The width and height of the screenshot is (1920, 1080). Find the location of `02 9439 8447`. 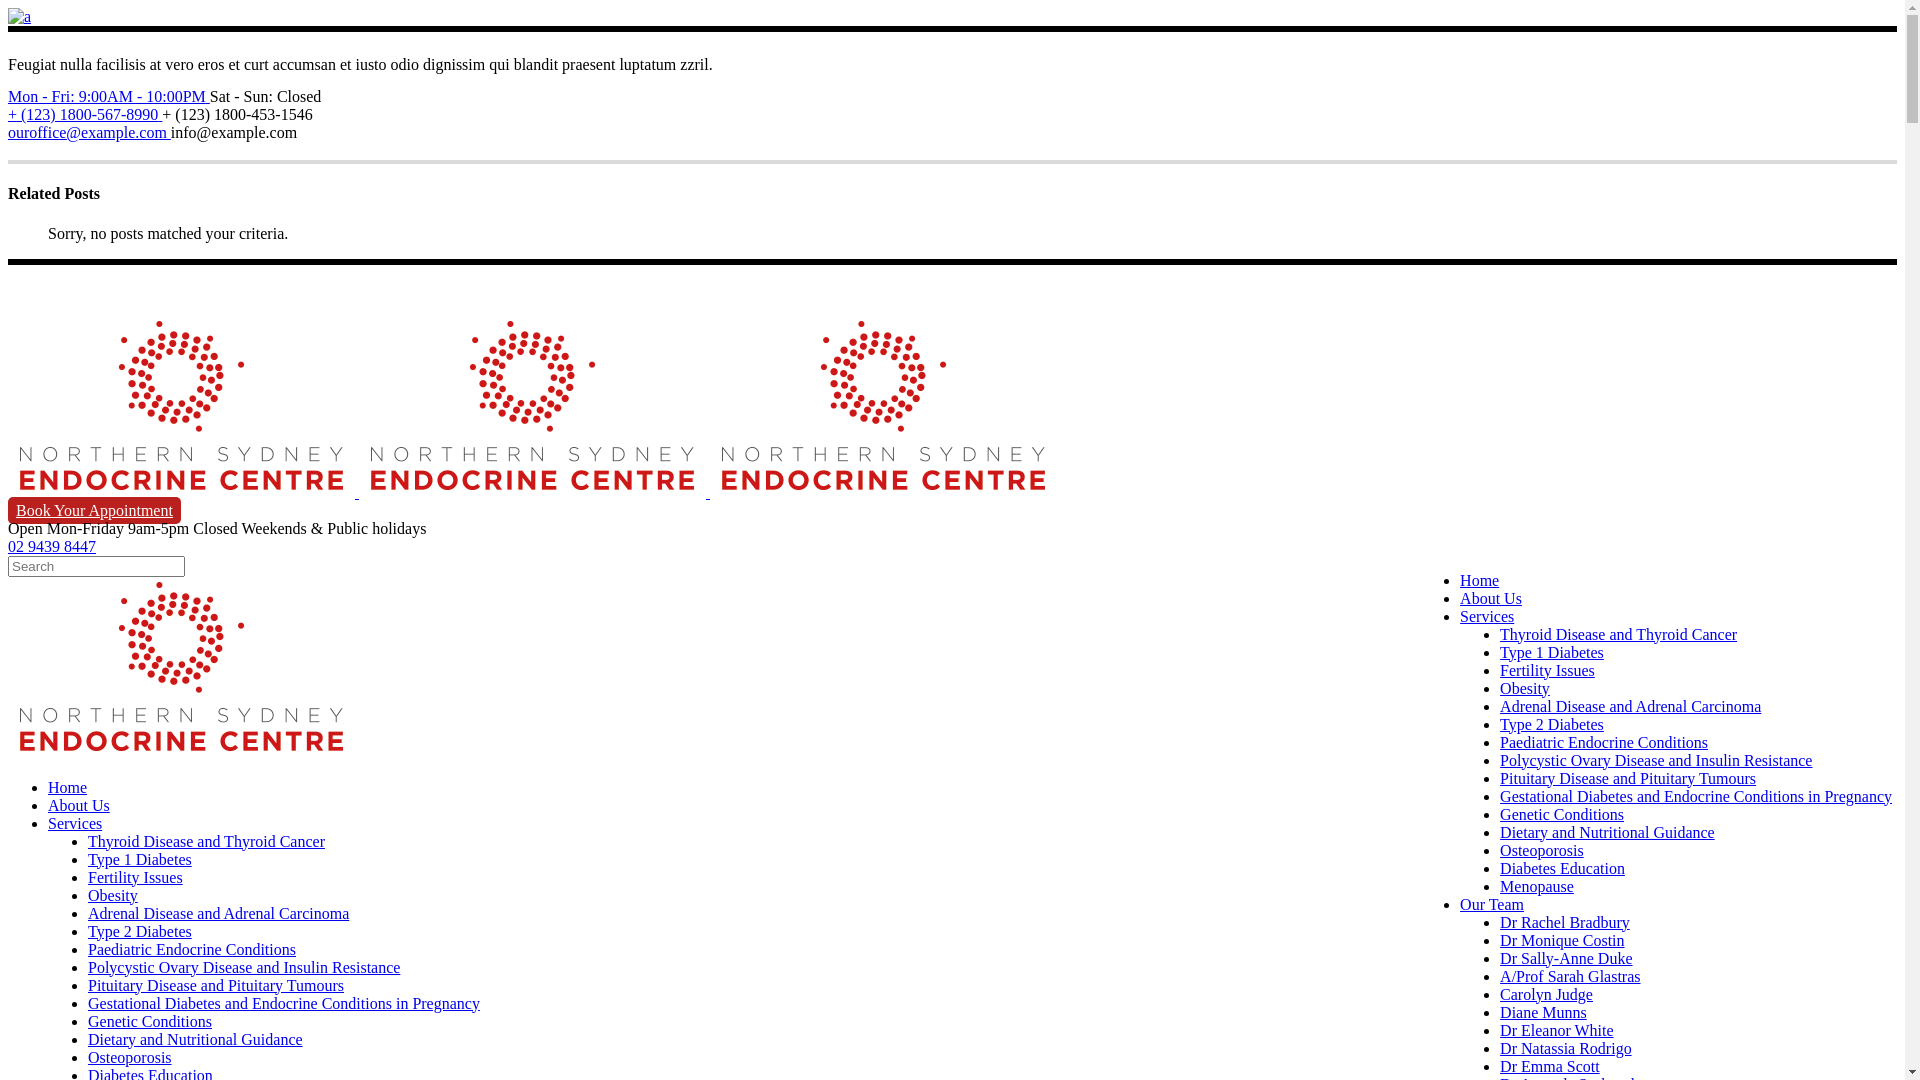

02 9439 8447 is located at coordinates (52, 546).